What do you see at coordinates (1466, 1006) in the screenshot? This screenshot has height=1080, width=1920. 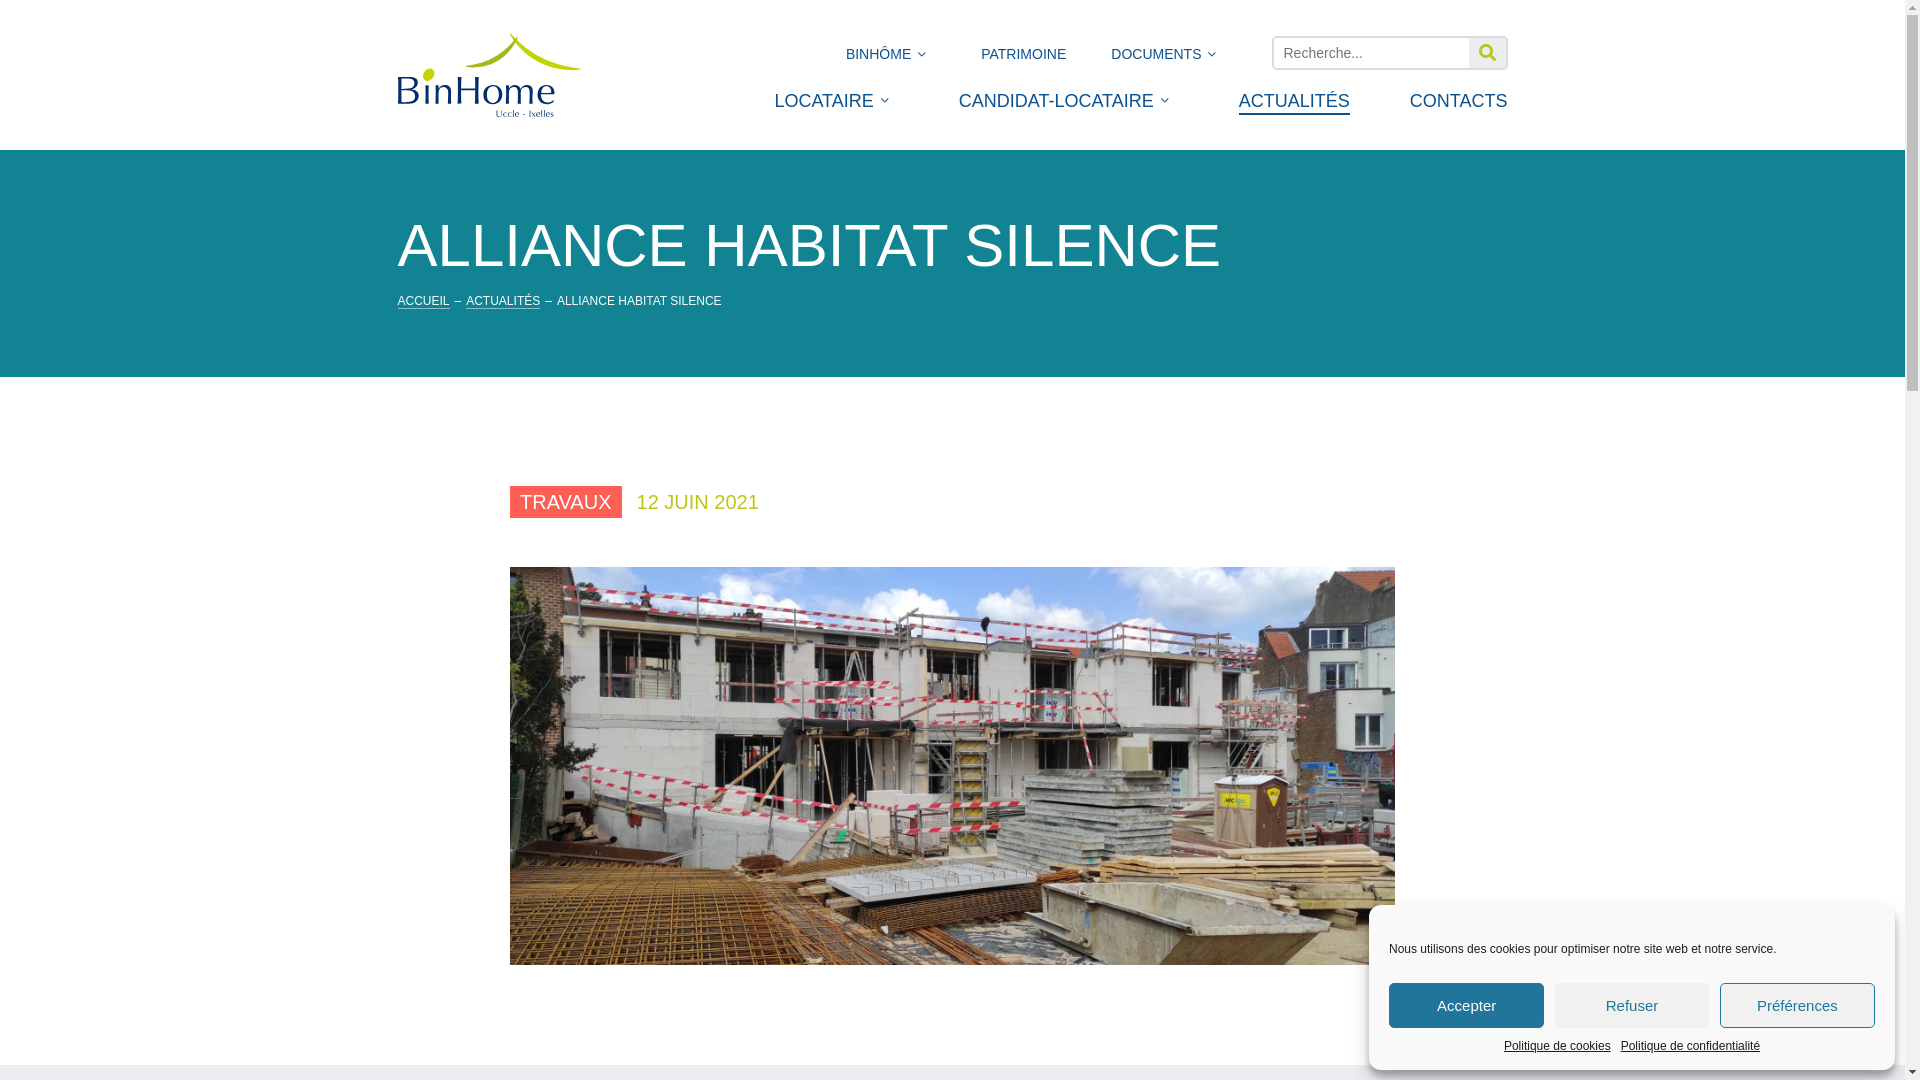 I see `Accepter` at bounding box center [1466, 1006].